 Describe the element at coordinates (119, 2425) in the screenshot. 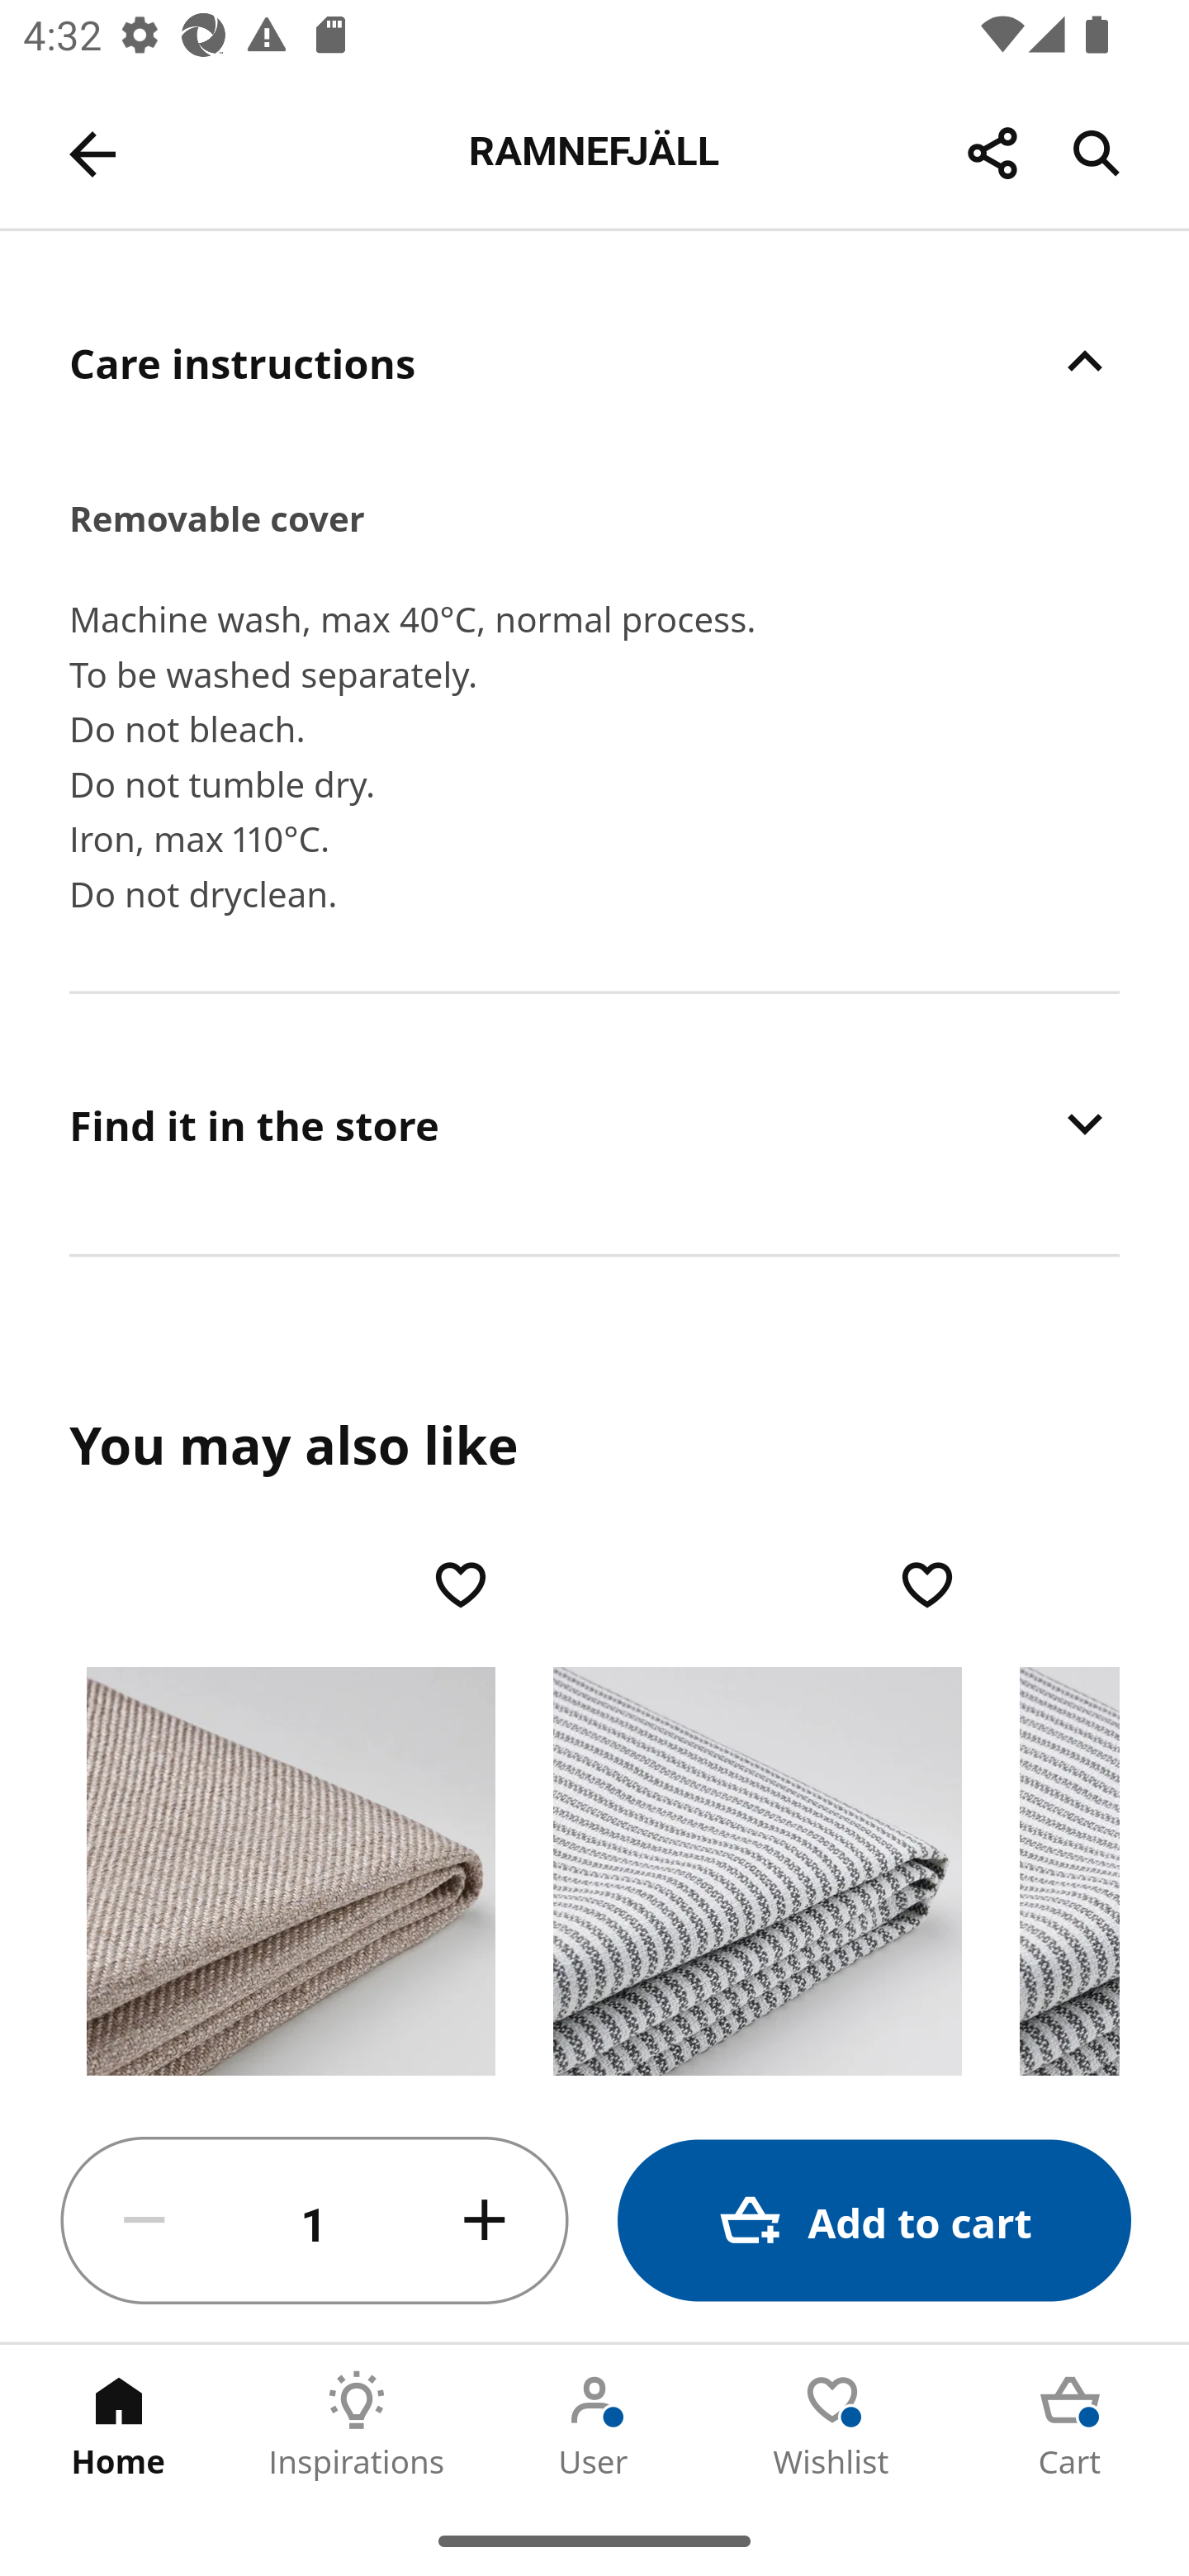

I see `Home
Tab 1 of 5` at that location.